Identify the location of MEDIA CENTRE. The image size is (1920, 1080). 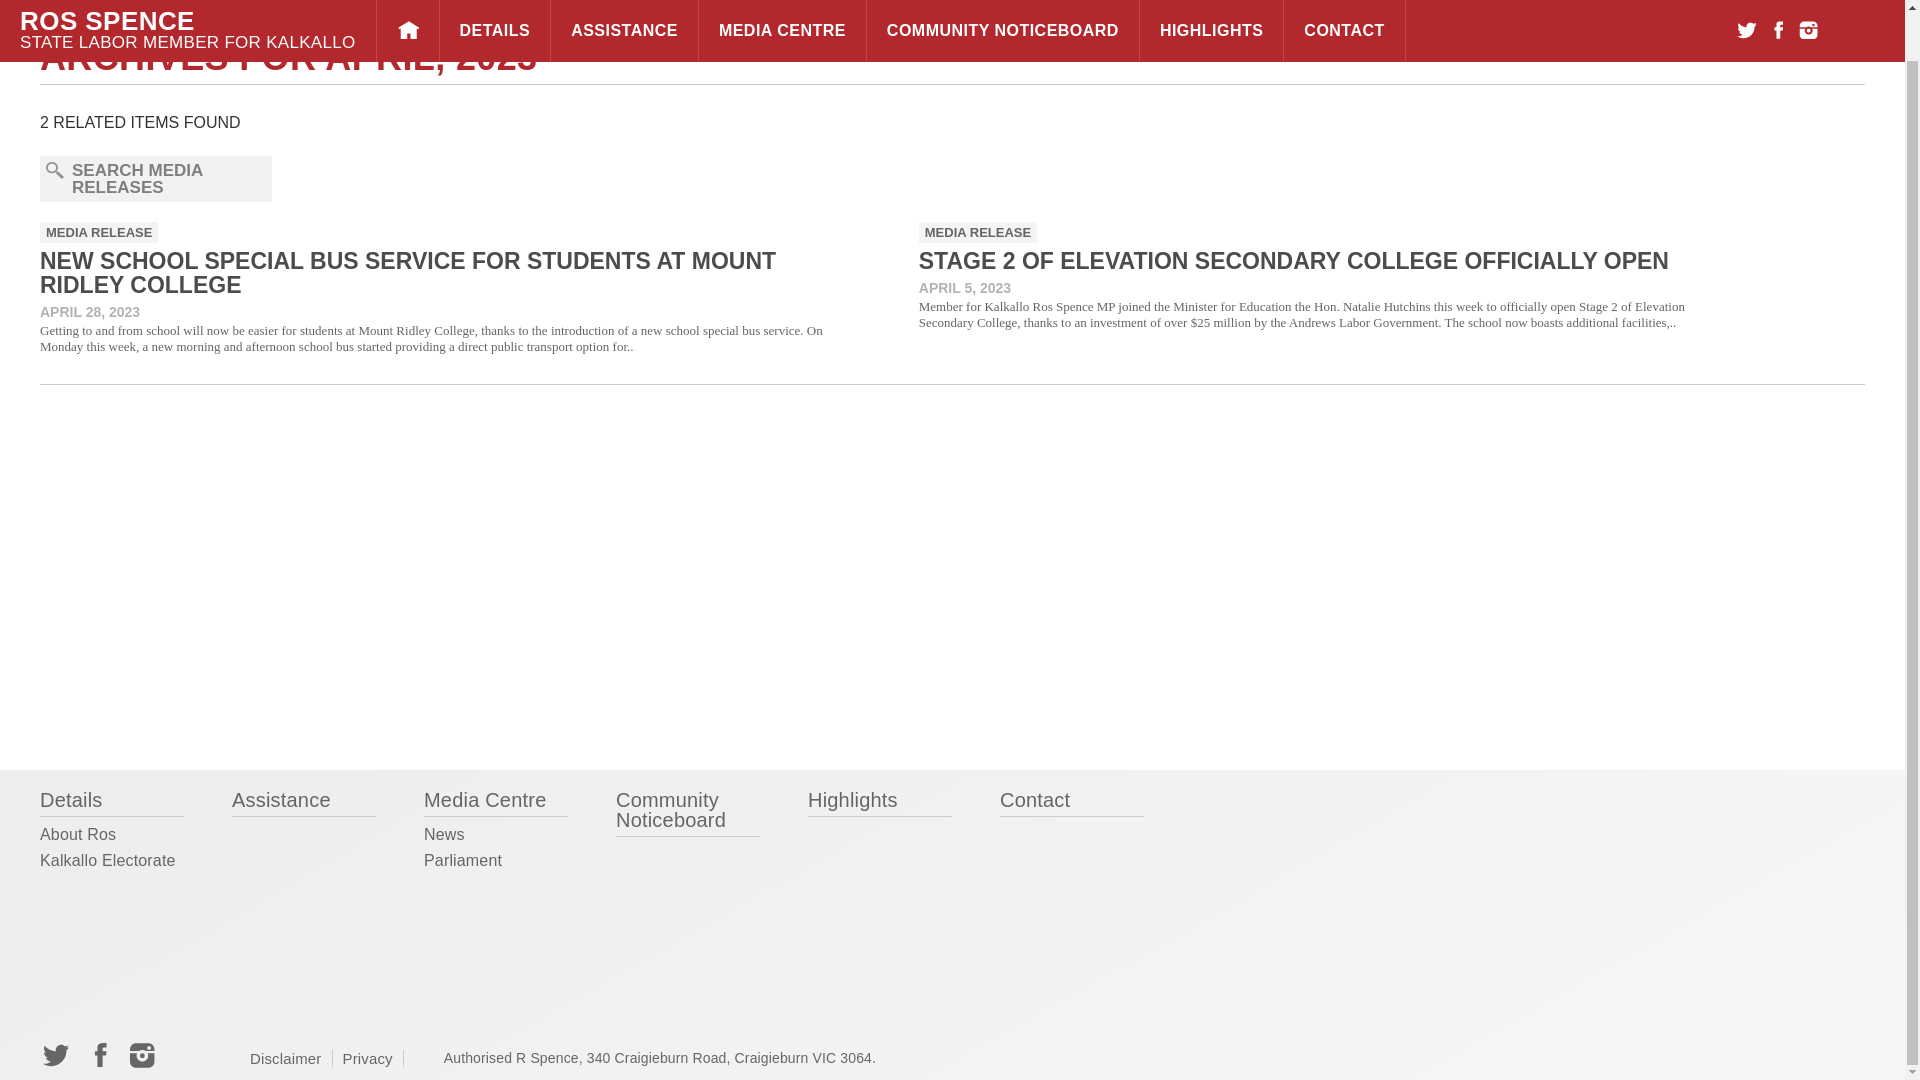
(782, 6).